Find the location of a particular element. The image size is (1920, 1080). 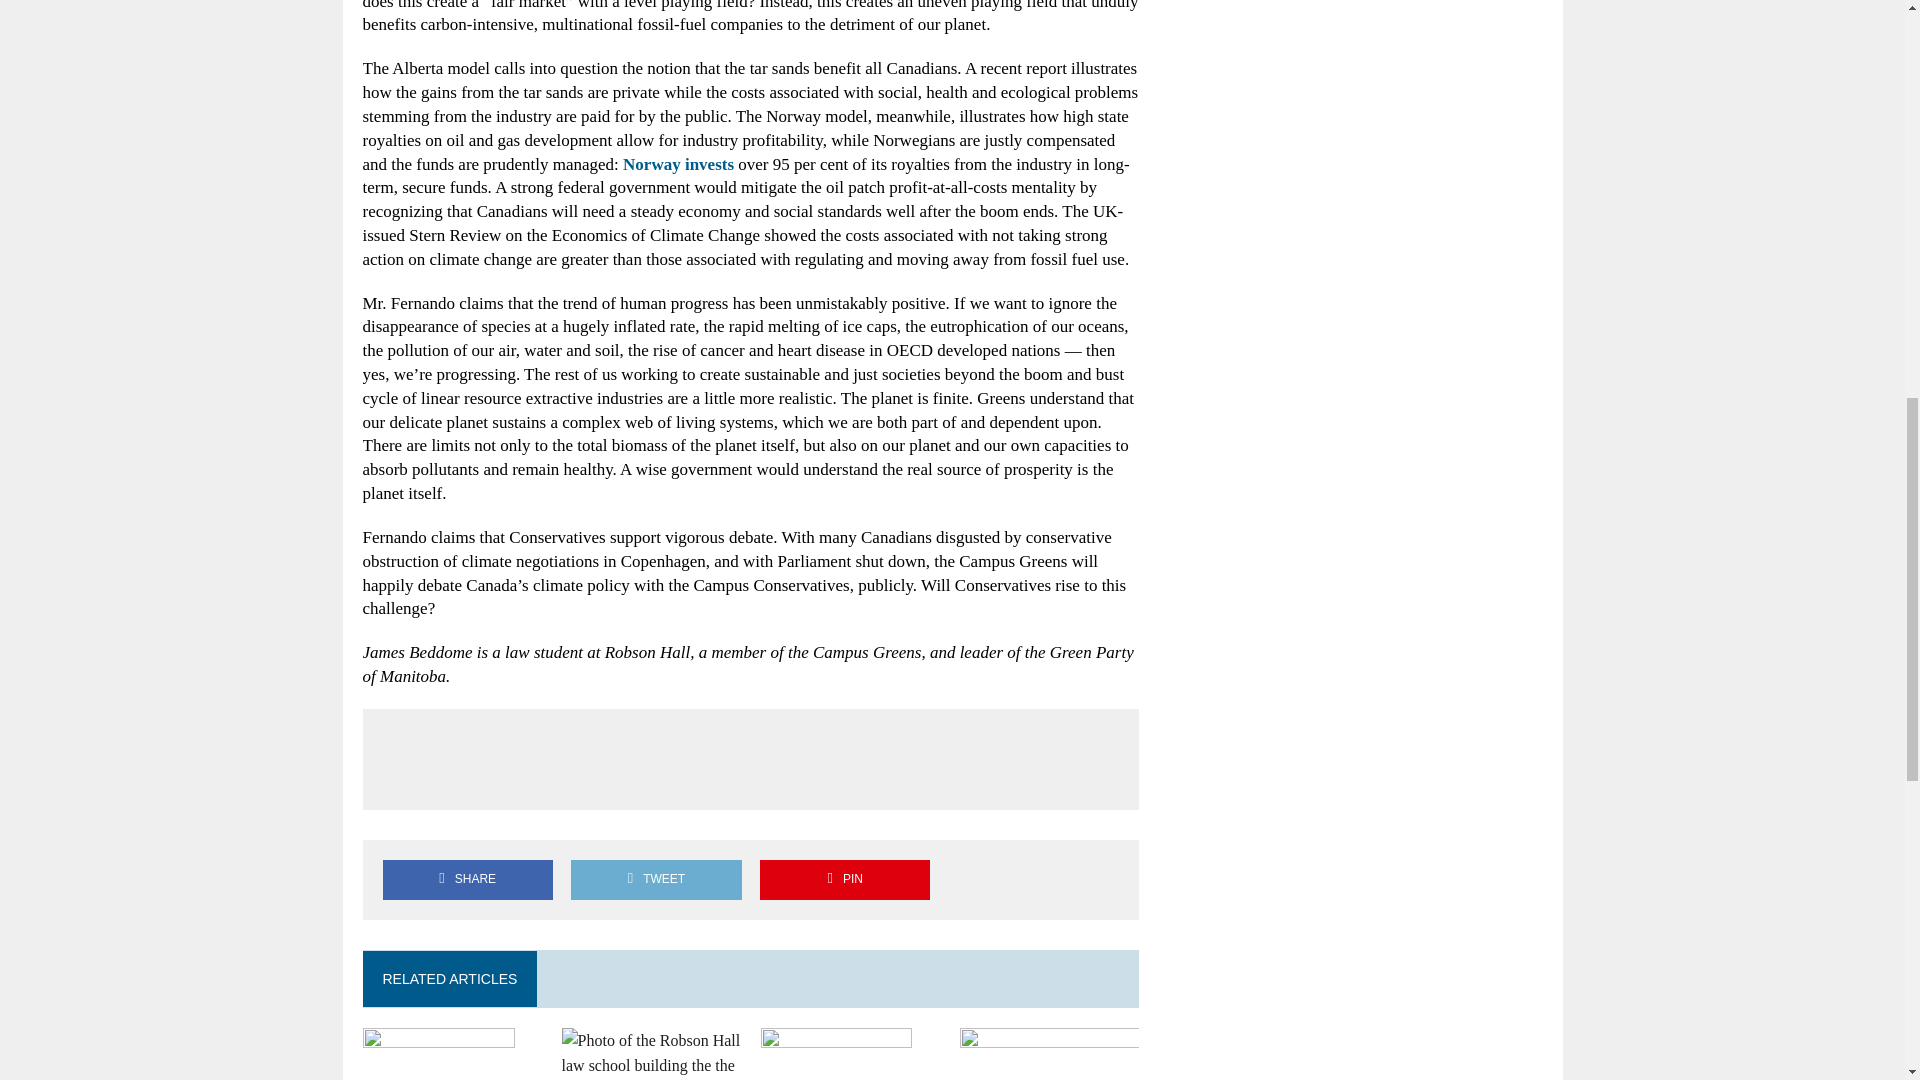

Share on Facebook is located at coordinates (467, 878).